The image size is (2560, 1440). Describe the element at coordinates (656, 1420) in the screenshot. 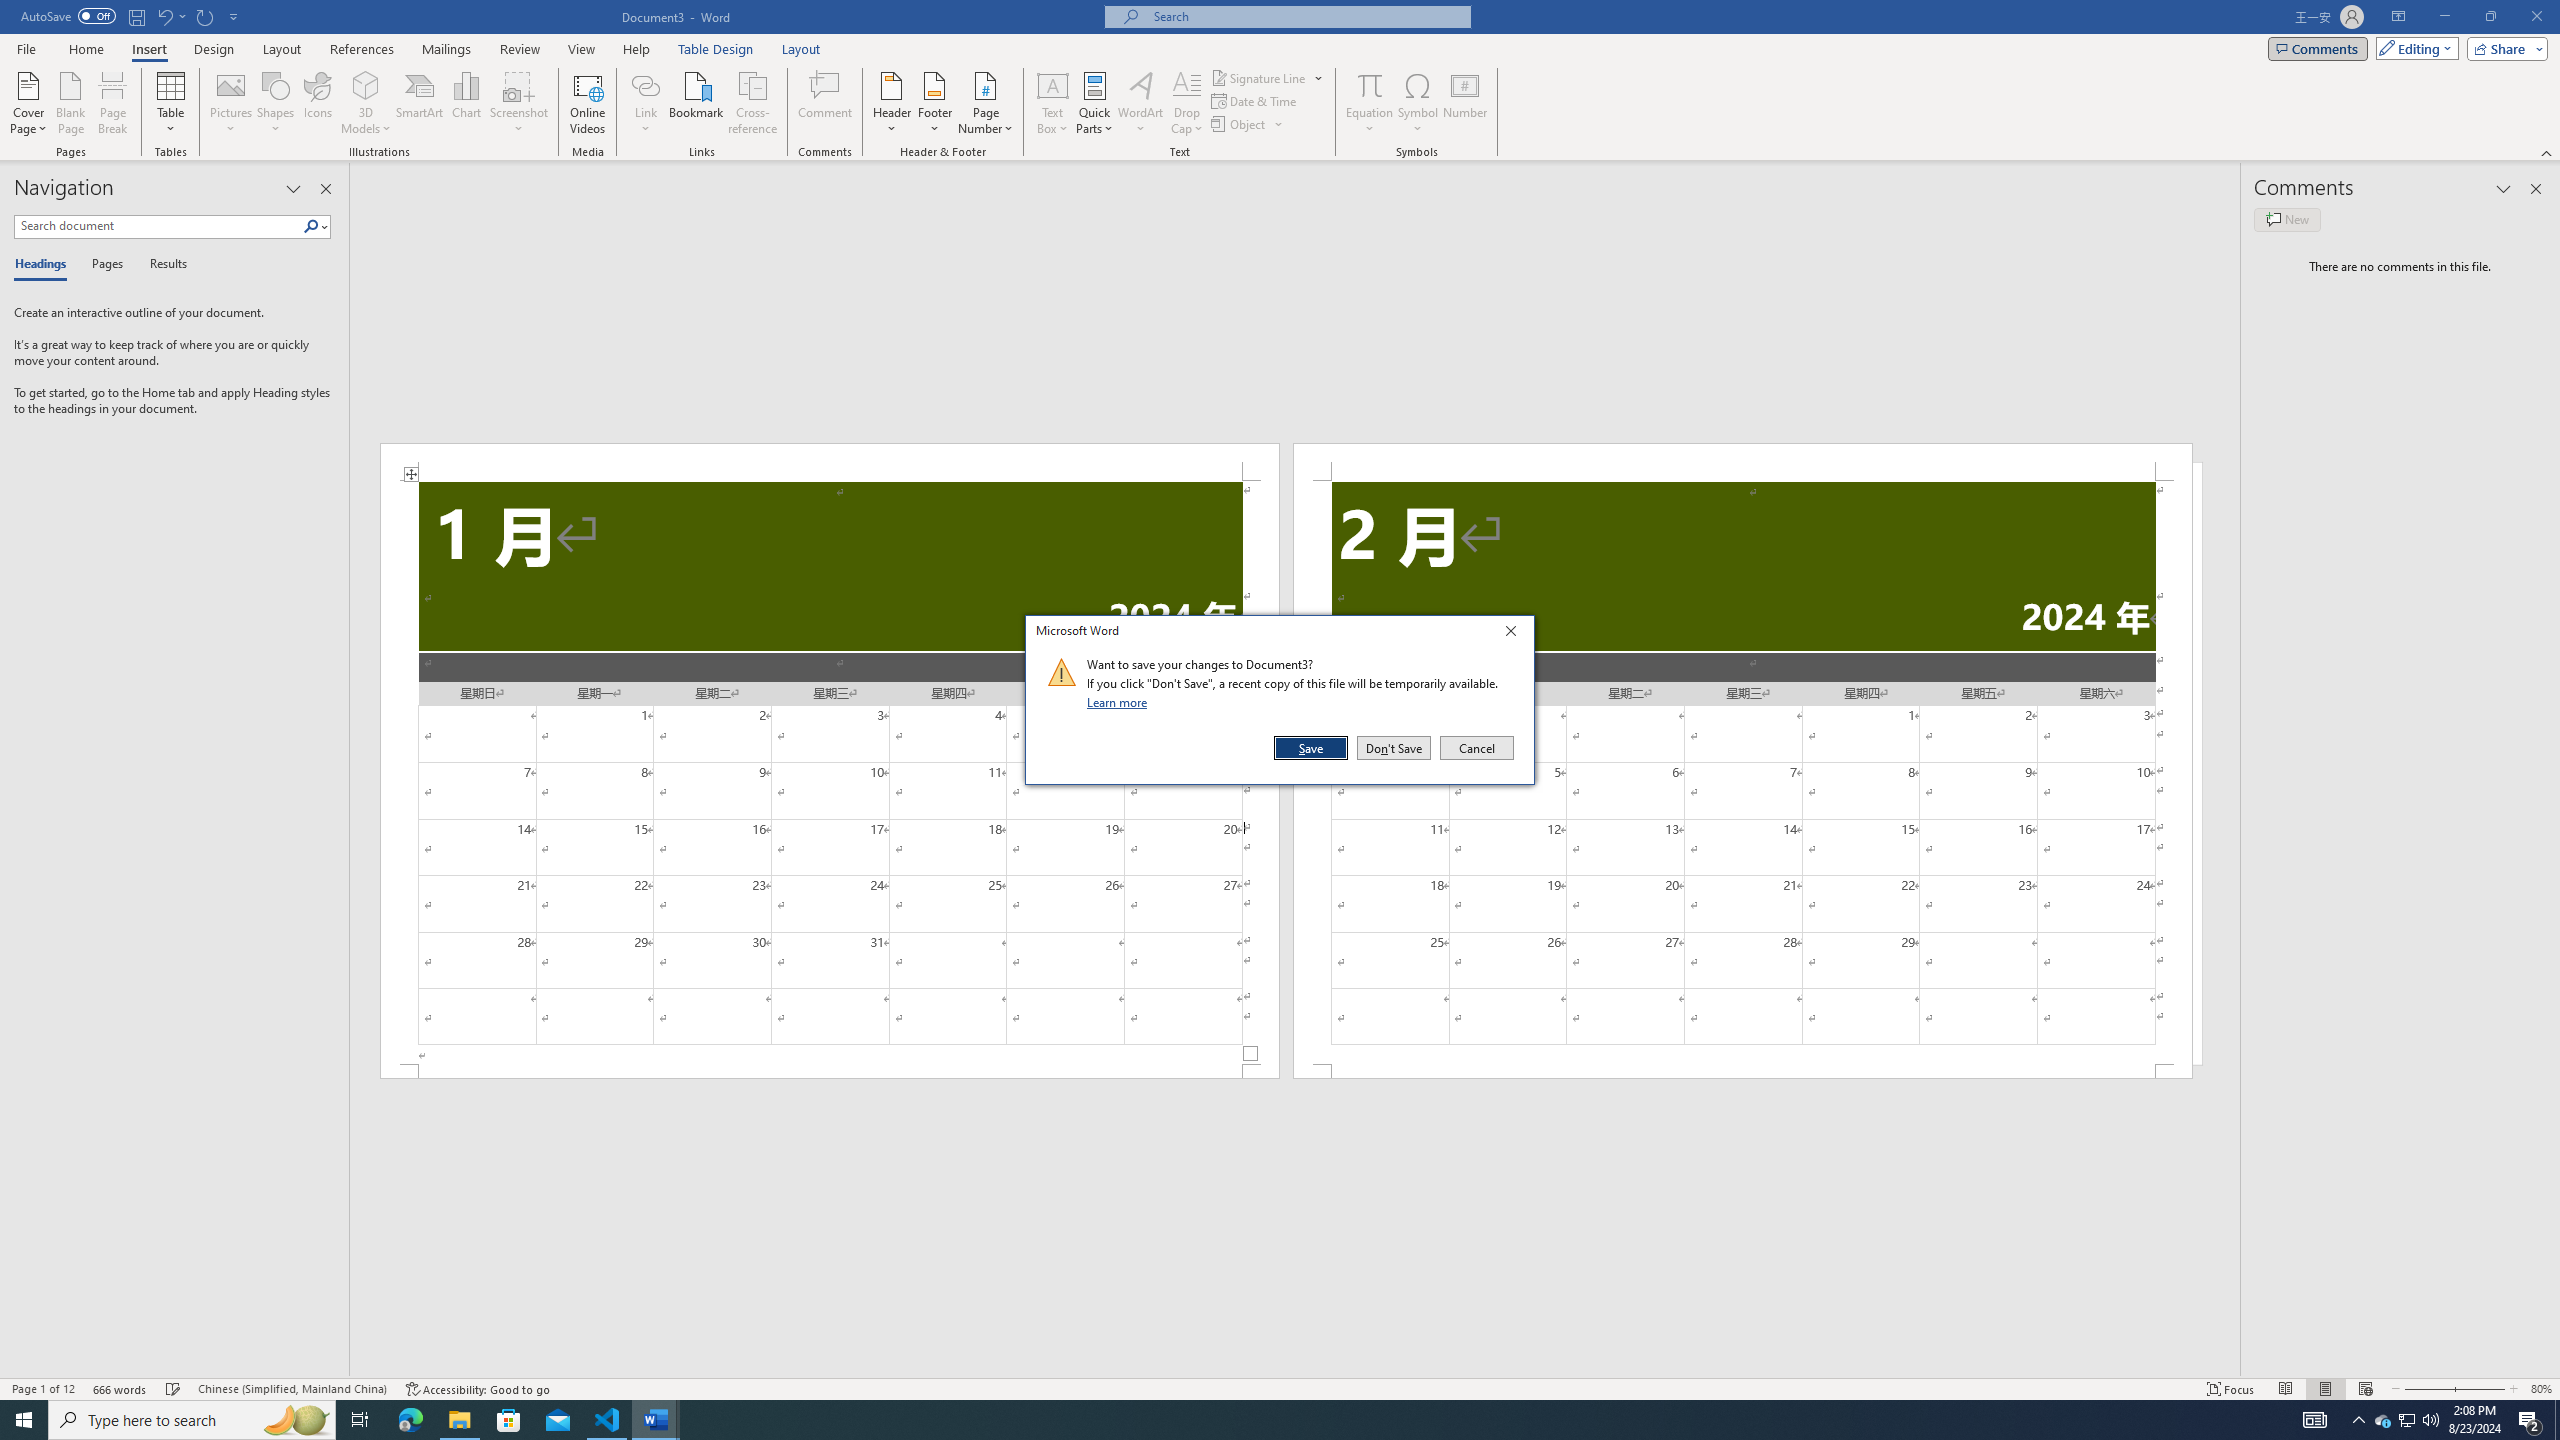

I see `Word - 2 running windows` at that location.